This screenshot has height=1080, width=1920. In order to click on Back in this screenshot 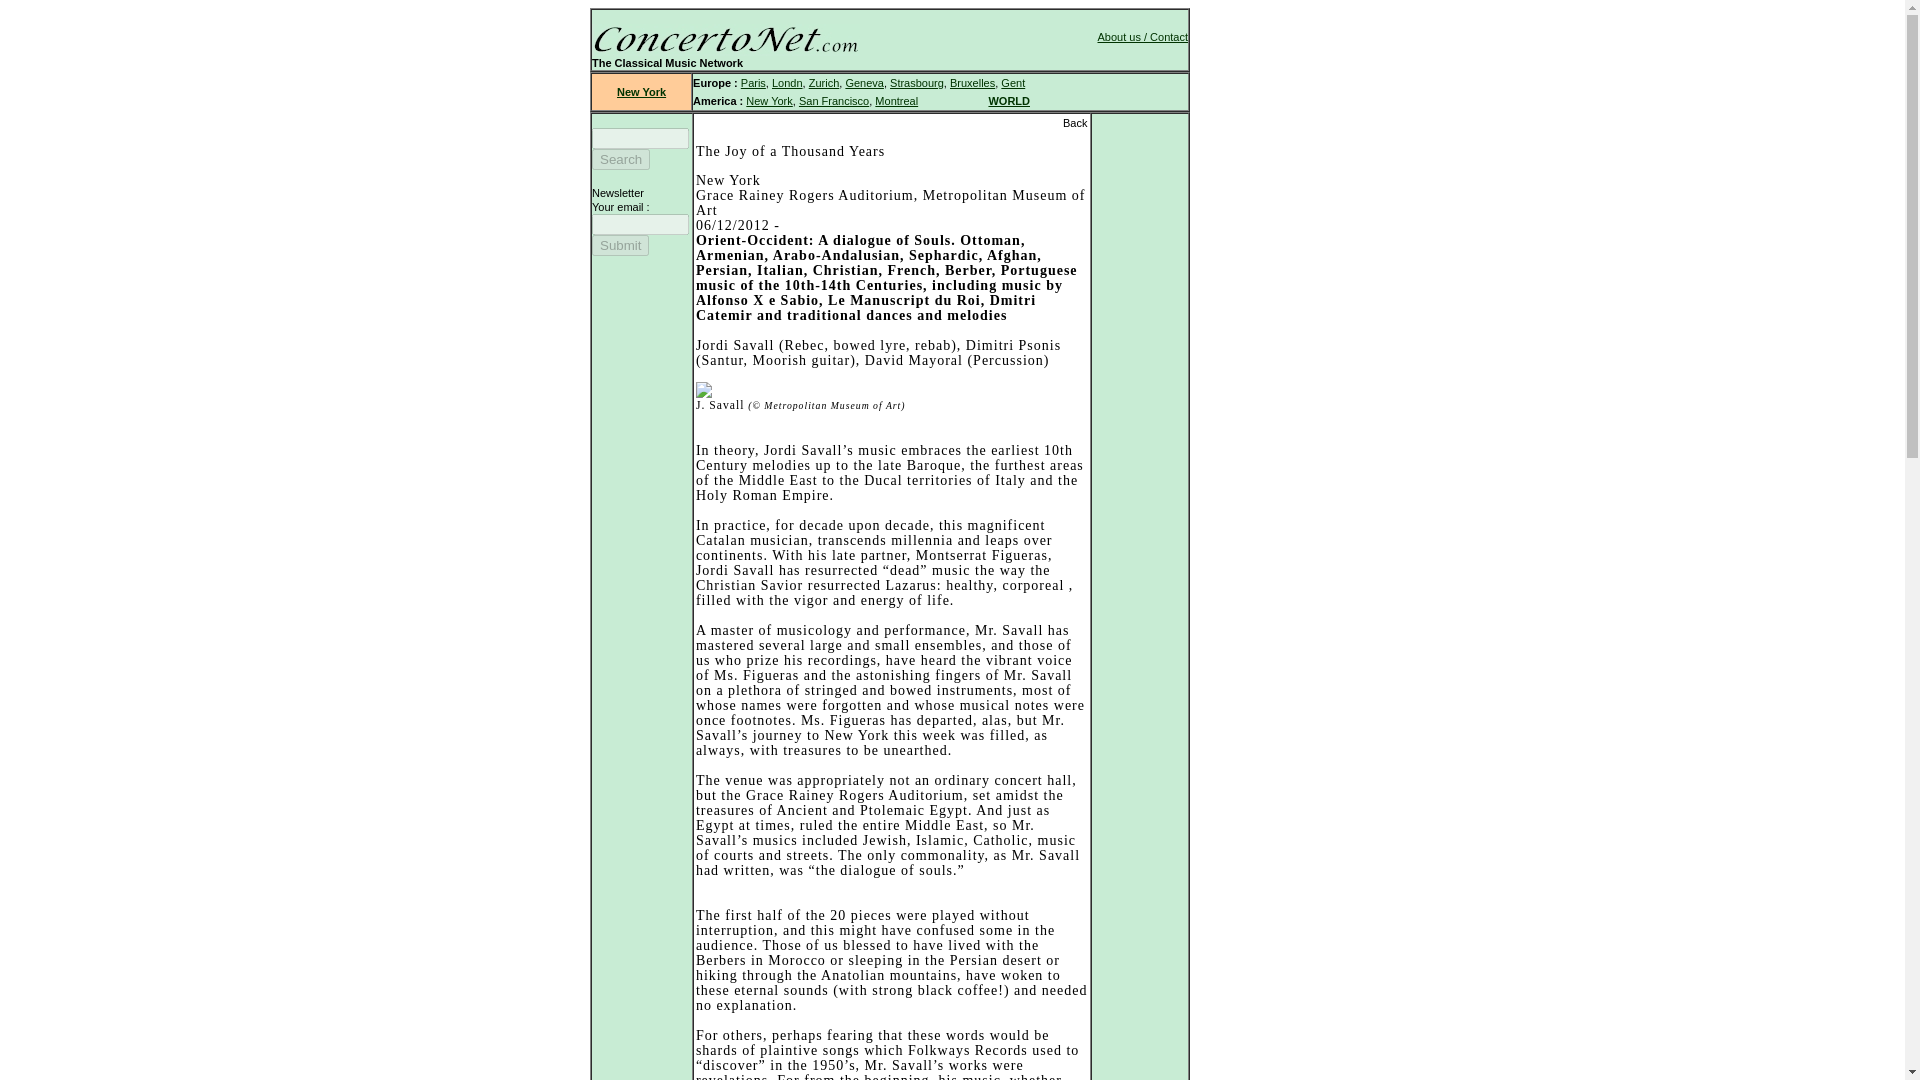, I will do `click(1074, 122)`.